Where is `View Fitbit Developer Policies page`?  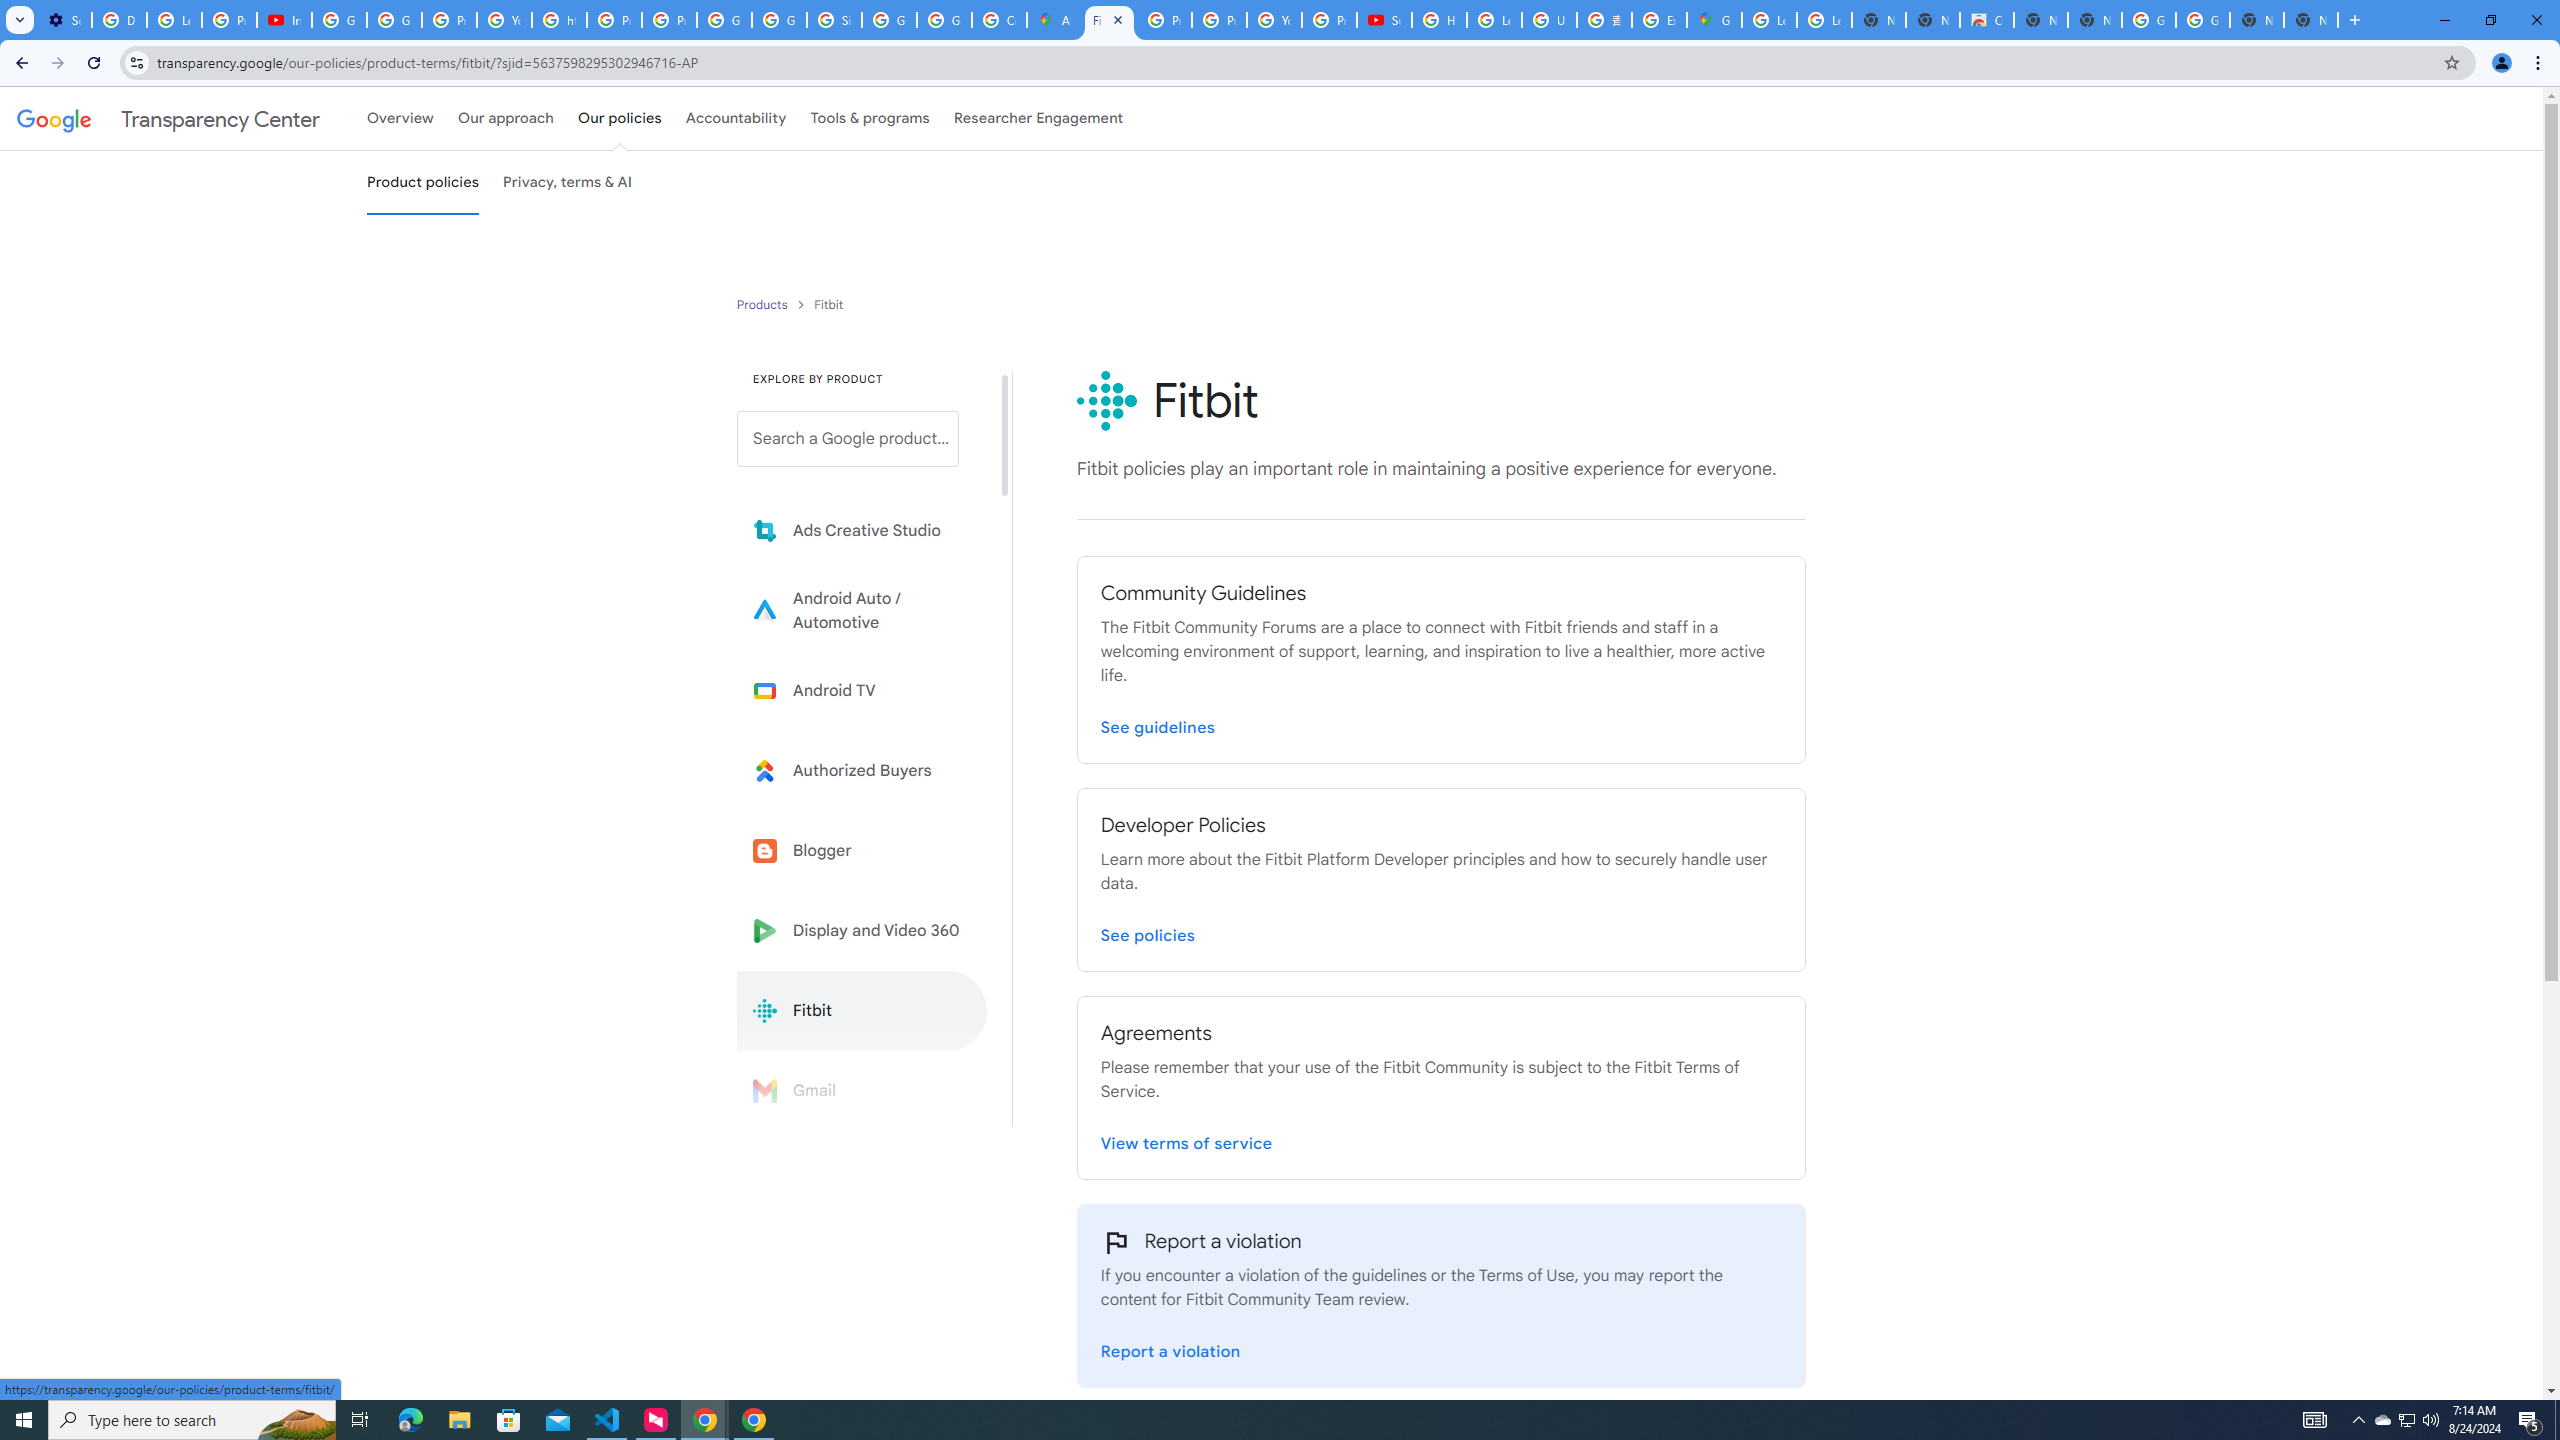 View Fitbit Developer Policies page is located at coordinates (1148, 932).